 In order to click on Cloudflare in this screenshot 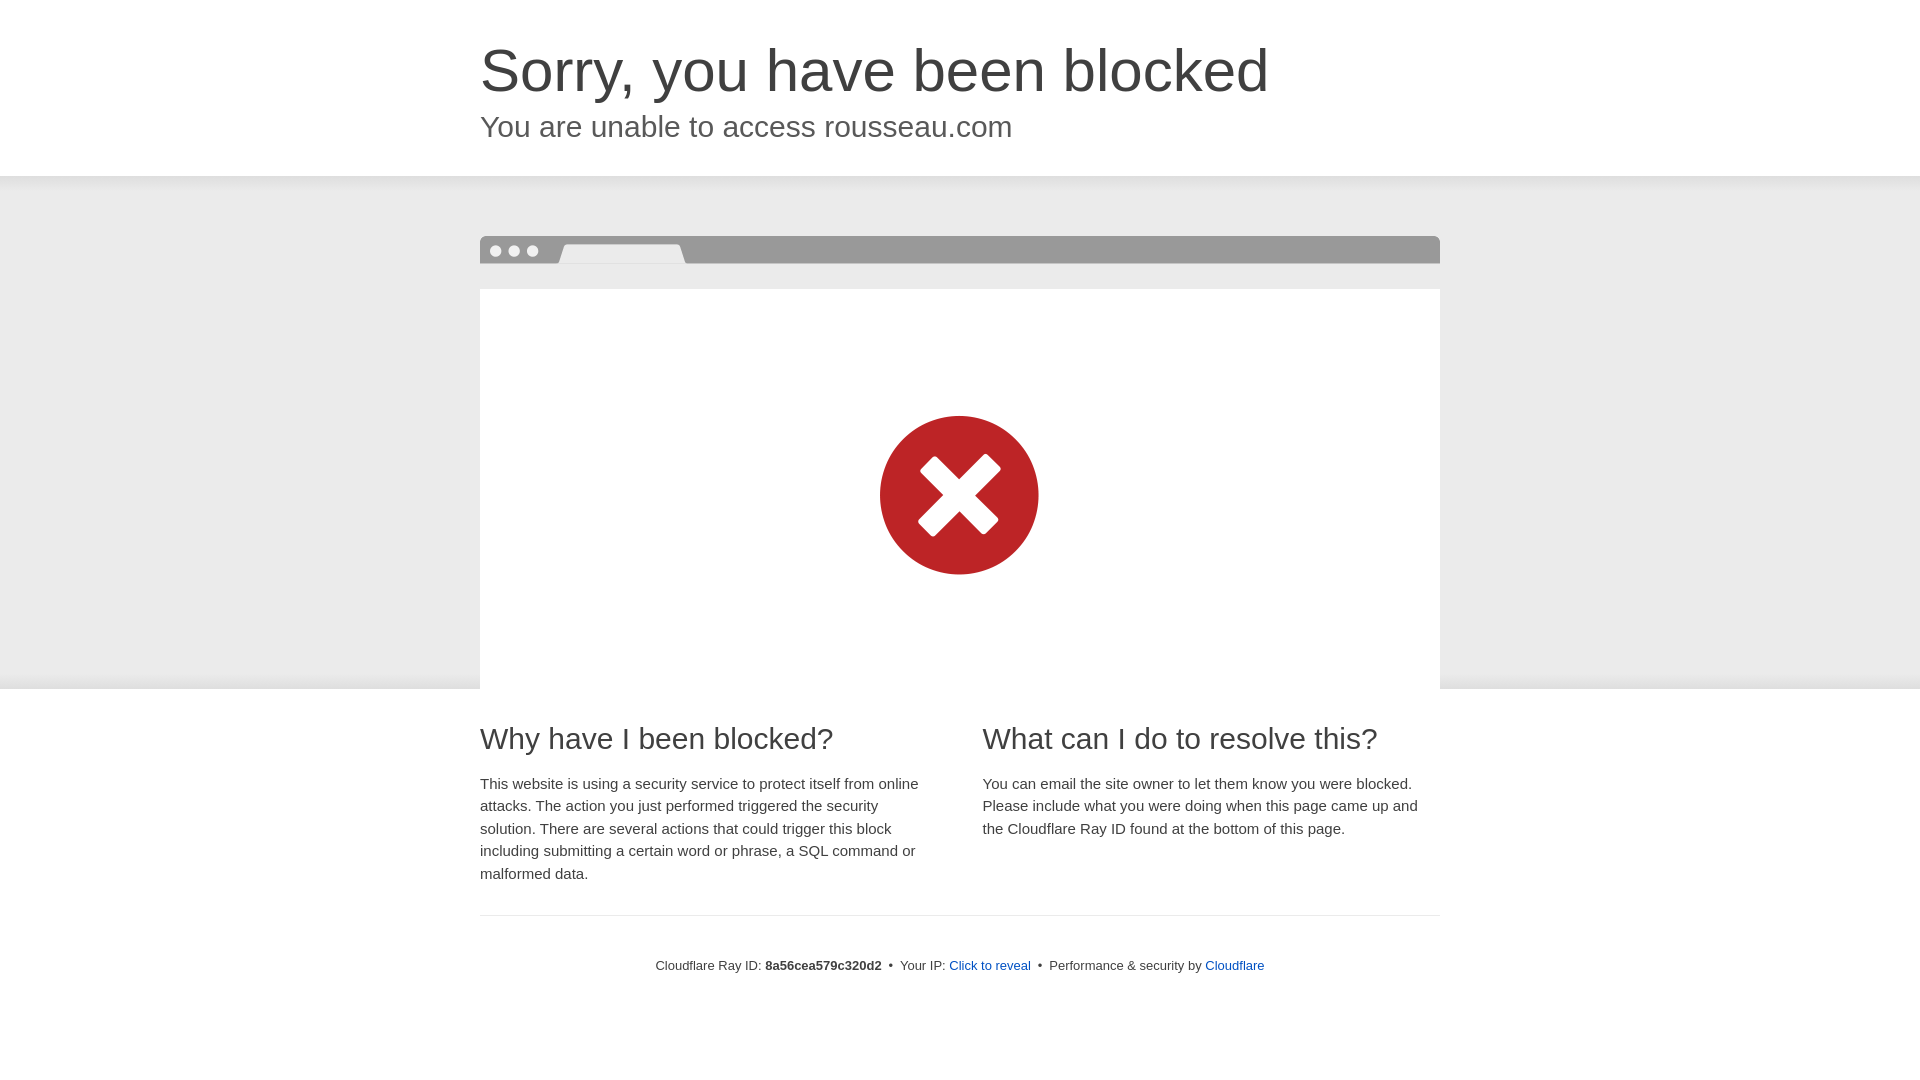, I will do `click(1234, 965)`.